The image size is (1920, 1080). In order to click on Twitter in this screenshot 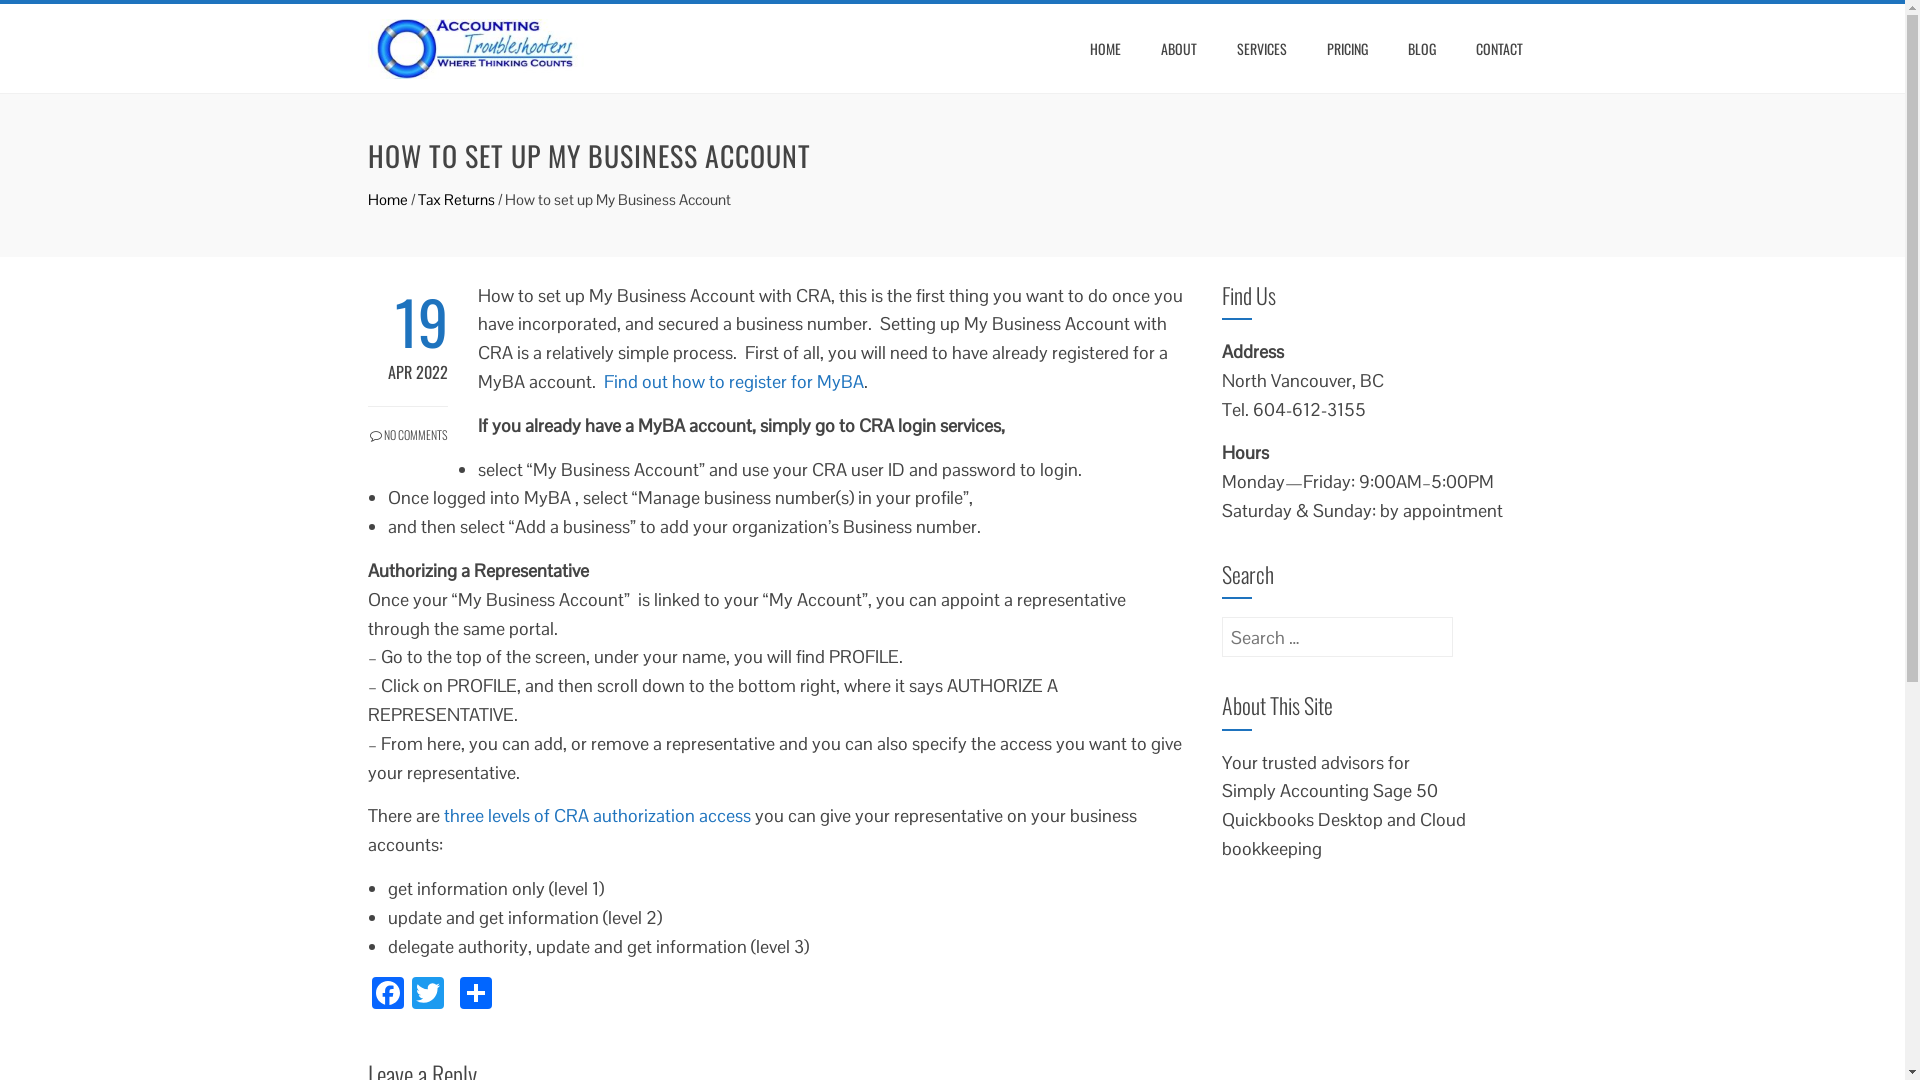, I will do `click(428, 996)`.